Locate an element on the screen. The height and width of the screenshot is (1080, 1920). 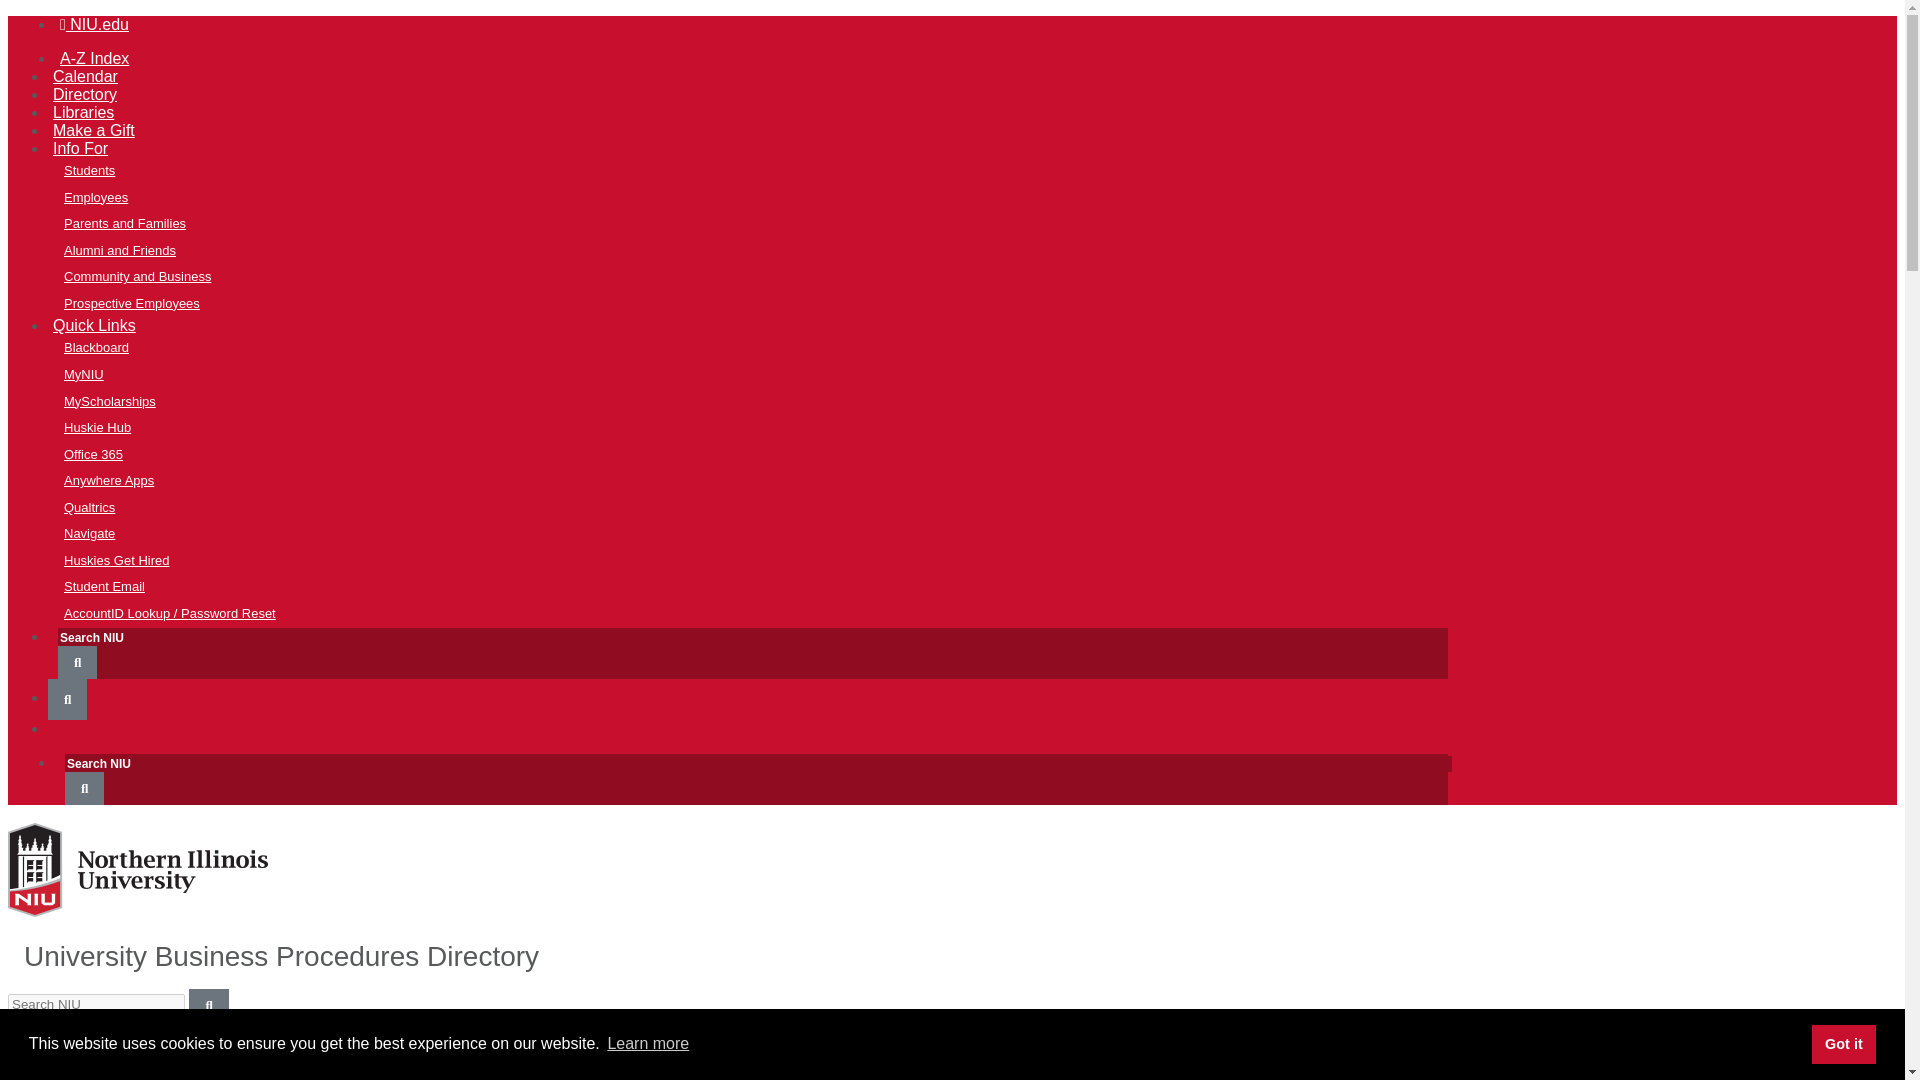
Huskie Hub is located at coordinates (764, 428).